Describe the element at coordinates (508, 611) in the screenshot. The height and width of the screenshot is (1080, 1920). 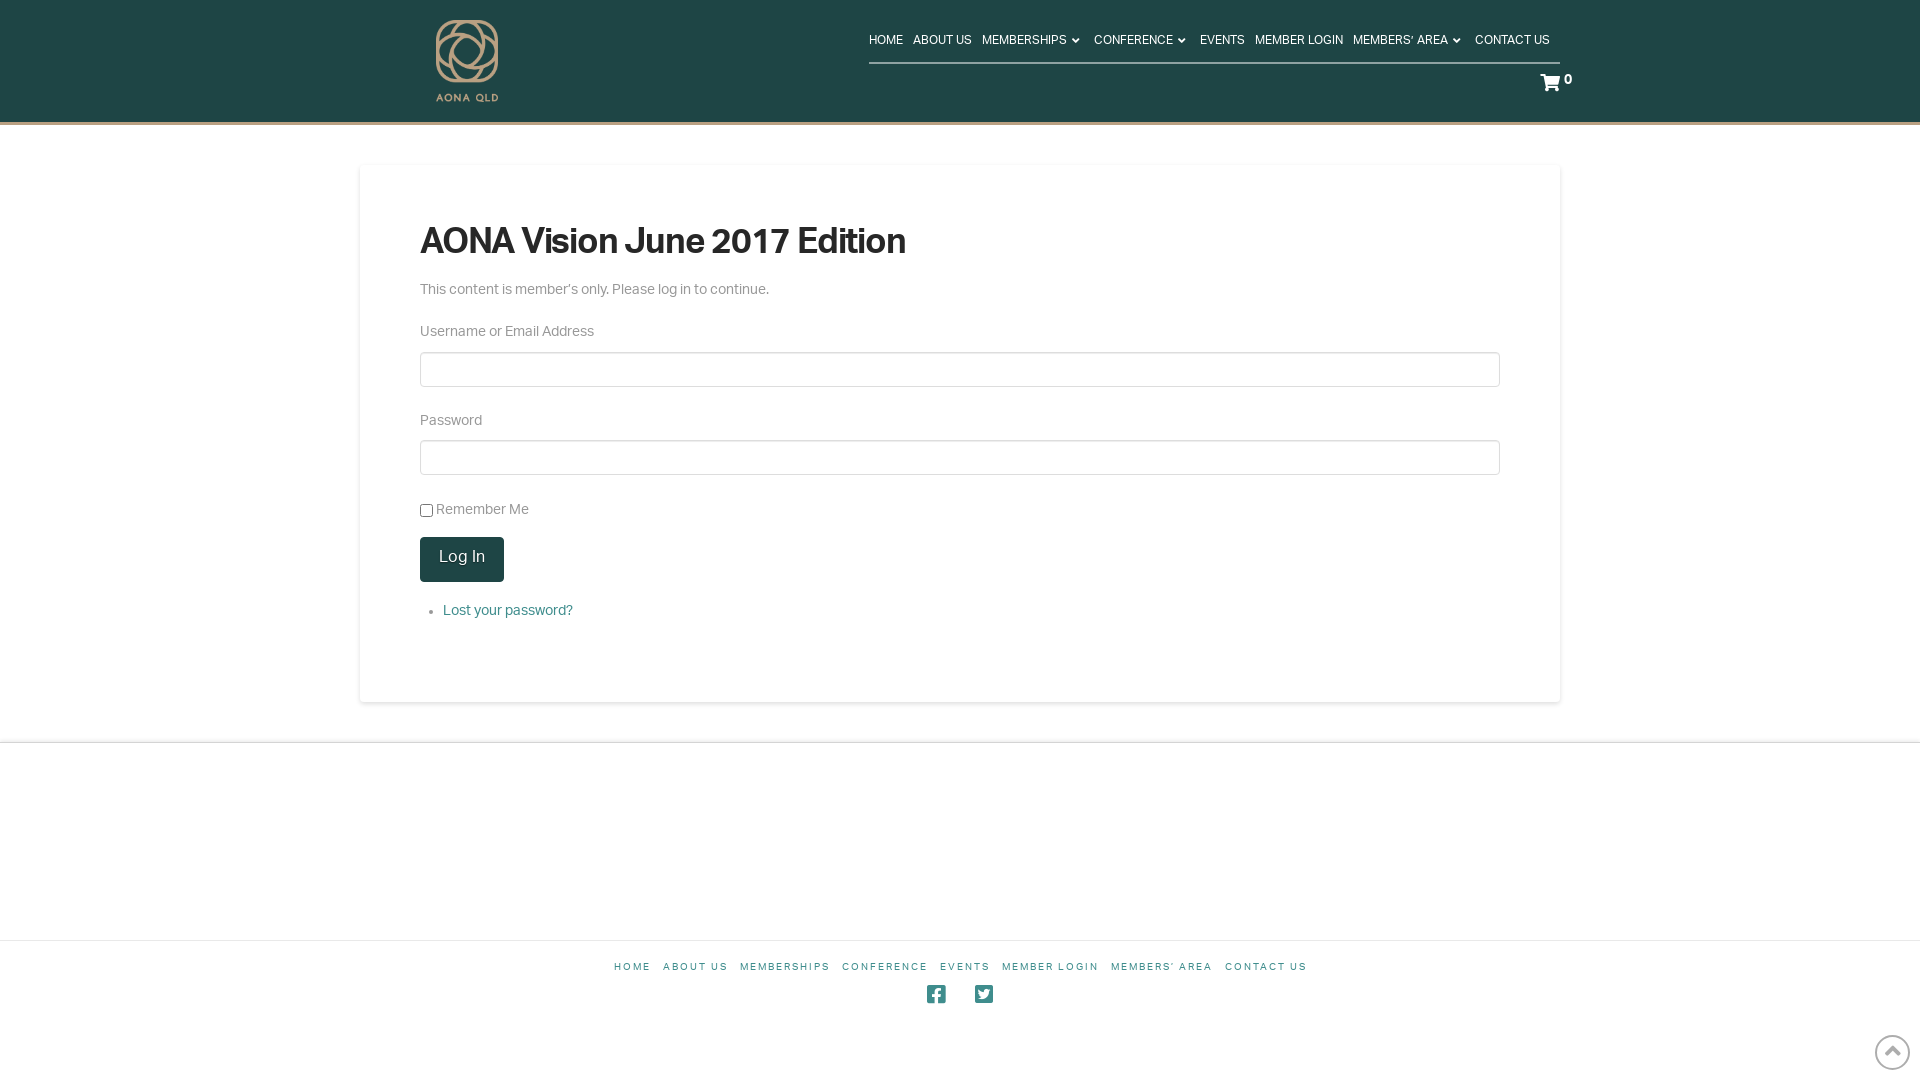
I see `Lost your password?` at that location.